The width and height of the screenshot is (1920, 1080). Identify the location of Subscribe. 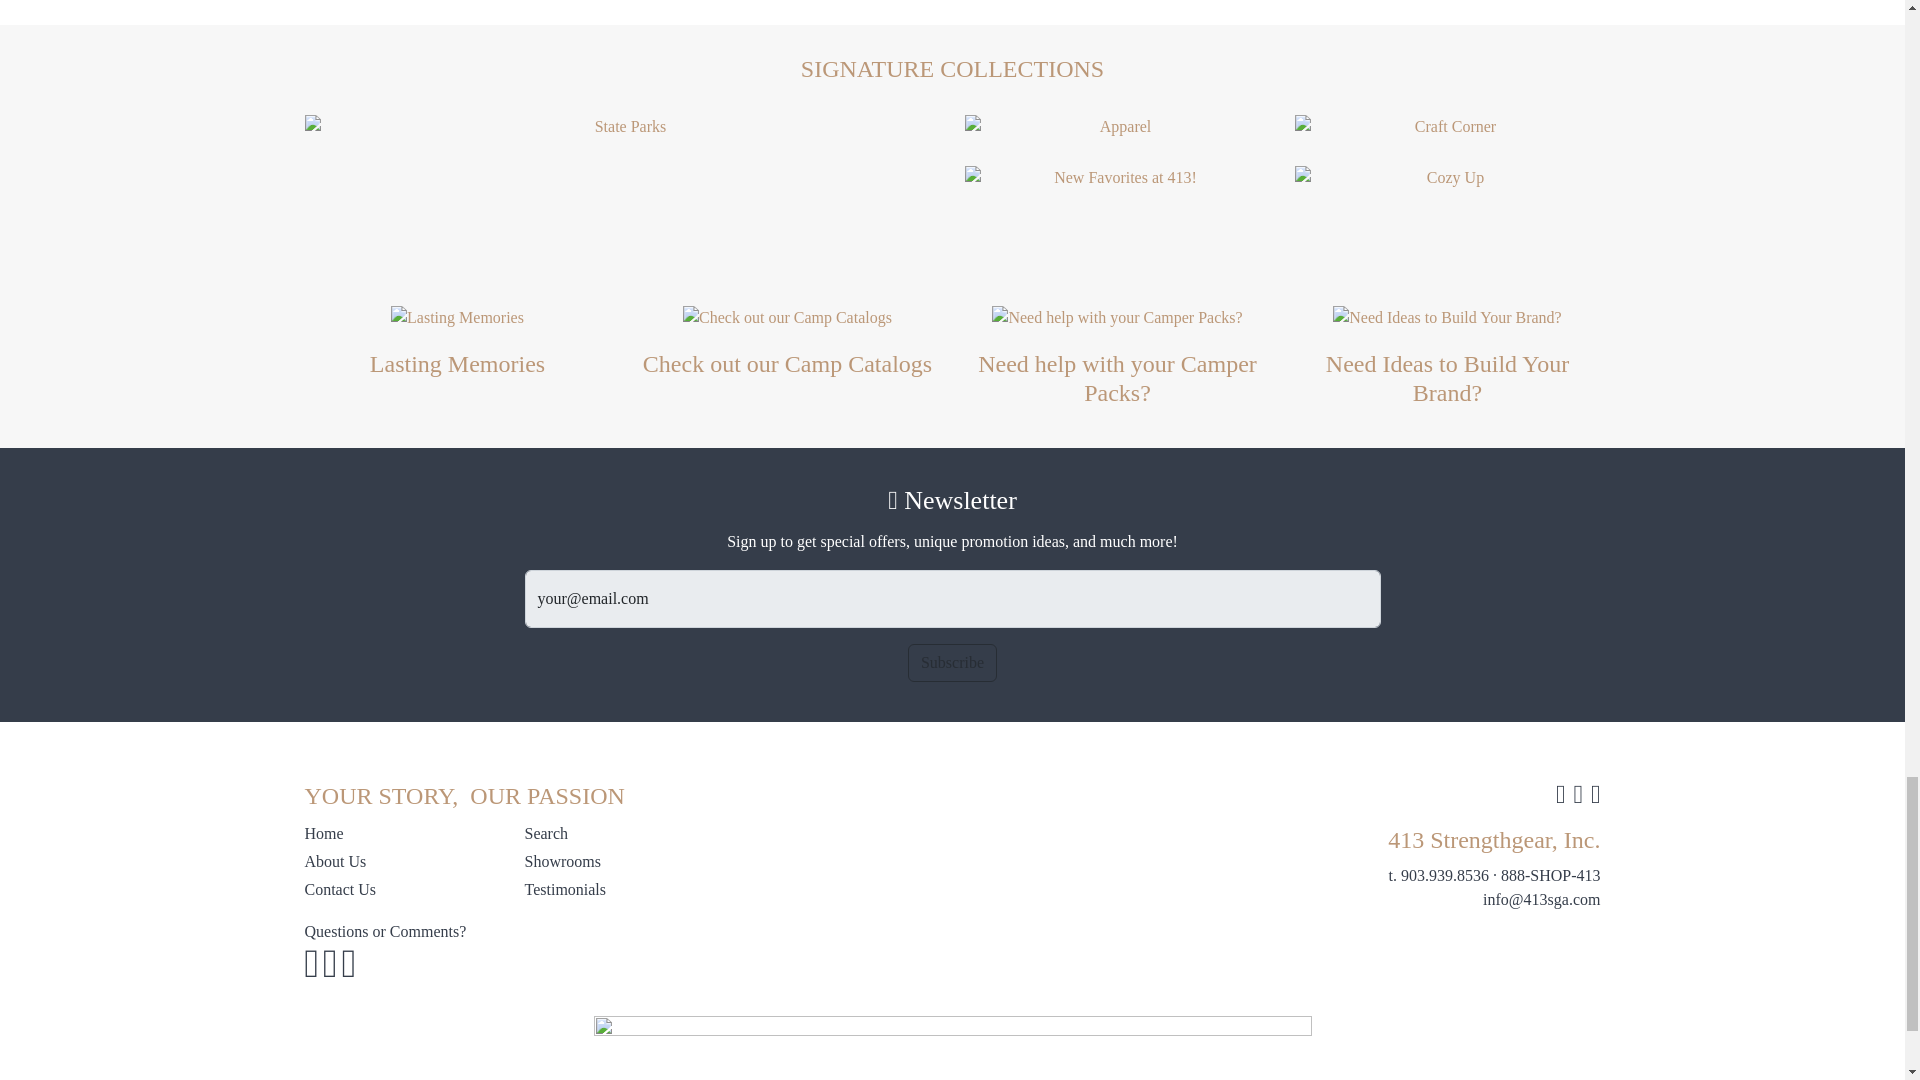
(952, 662).